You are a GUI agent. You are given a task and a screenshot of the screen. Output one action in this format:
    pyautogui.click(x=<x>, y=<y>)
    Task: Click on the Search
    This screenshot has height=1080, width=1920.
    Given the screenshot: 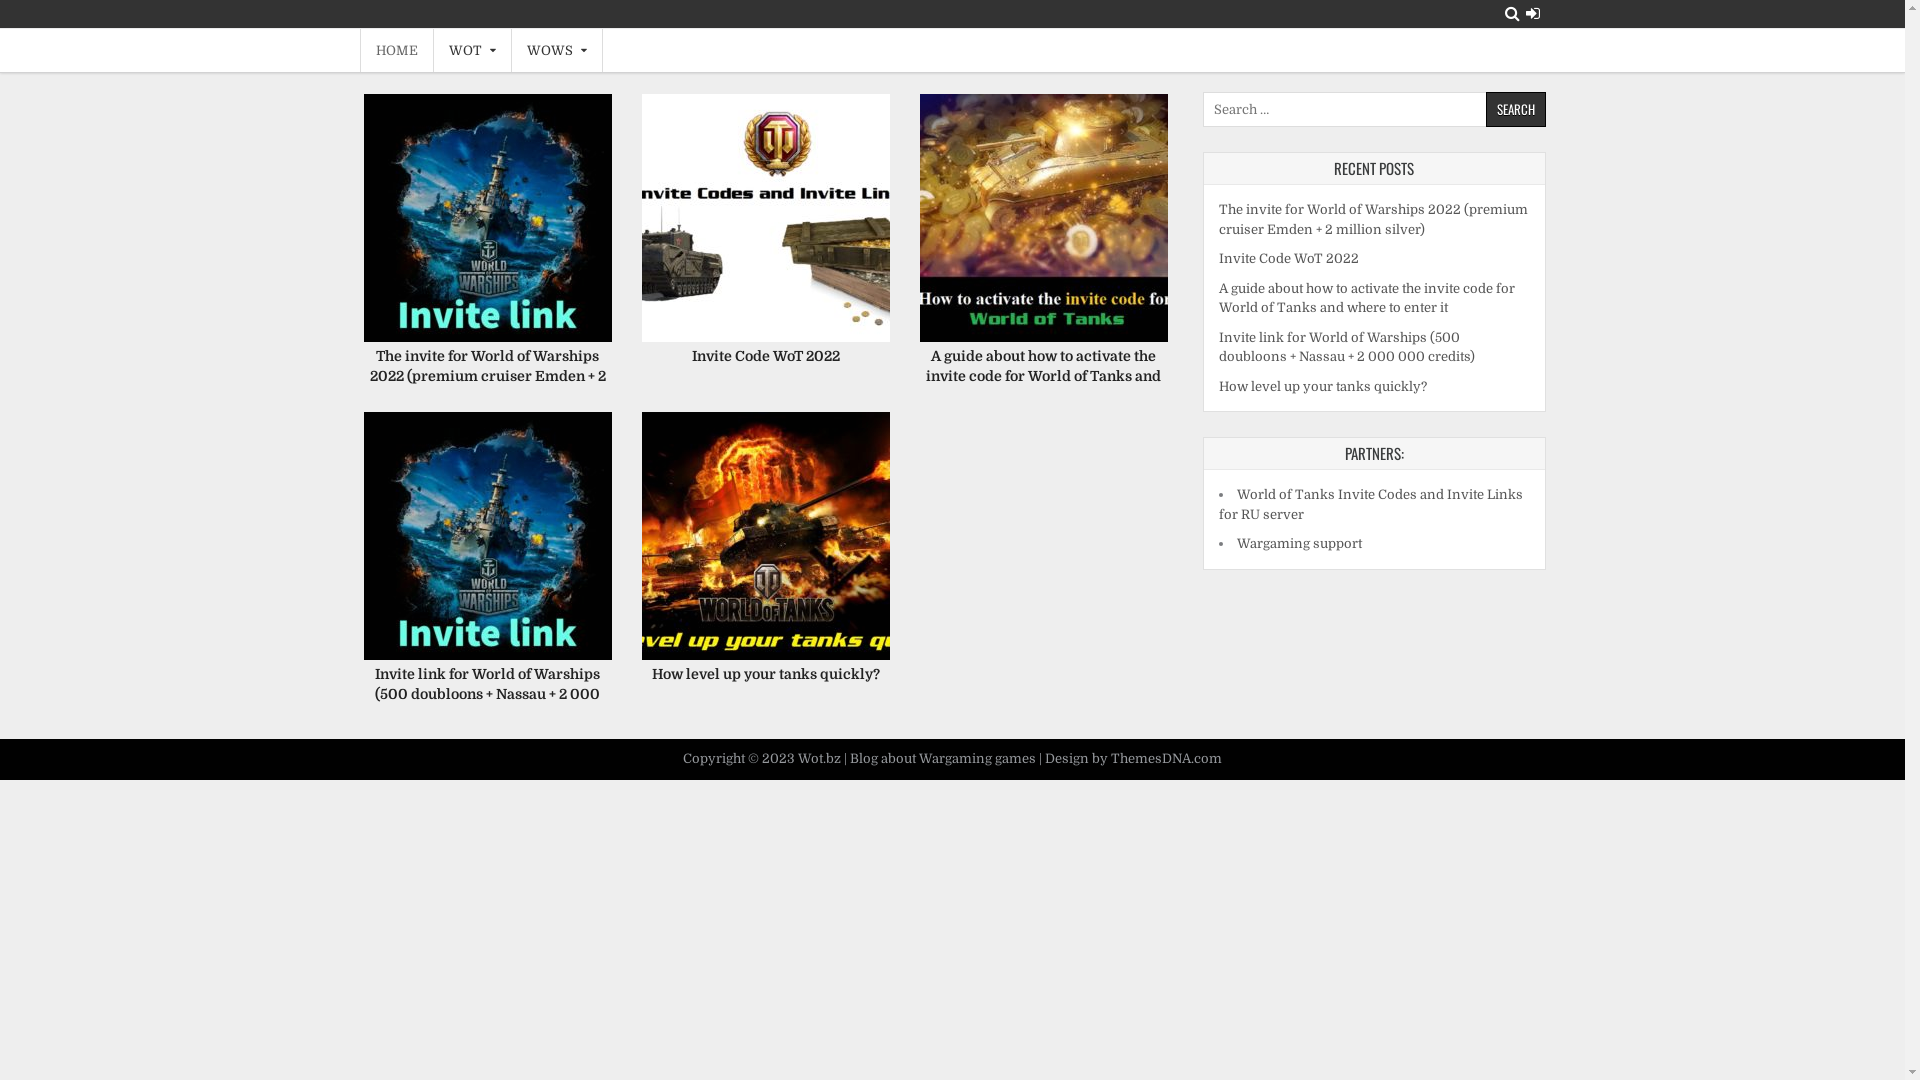 What is the action you would take?
    pyautogui.click(x=1512, y=14)
    